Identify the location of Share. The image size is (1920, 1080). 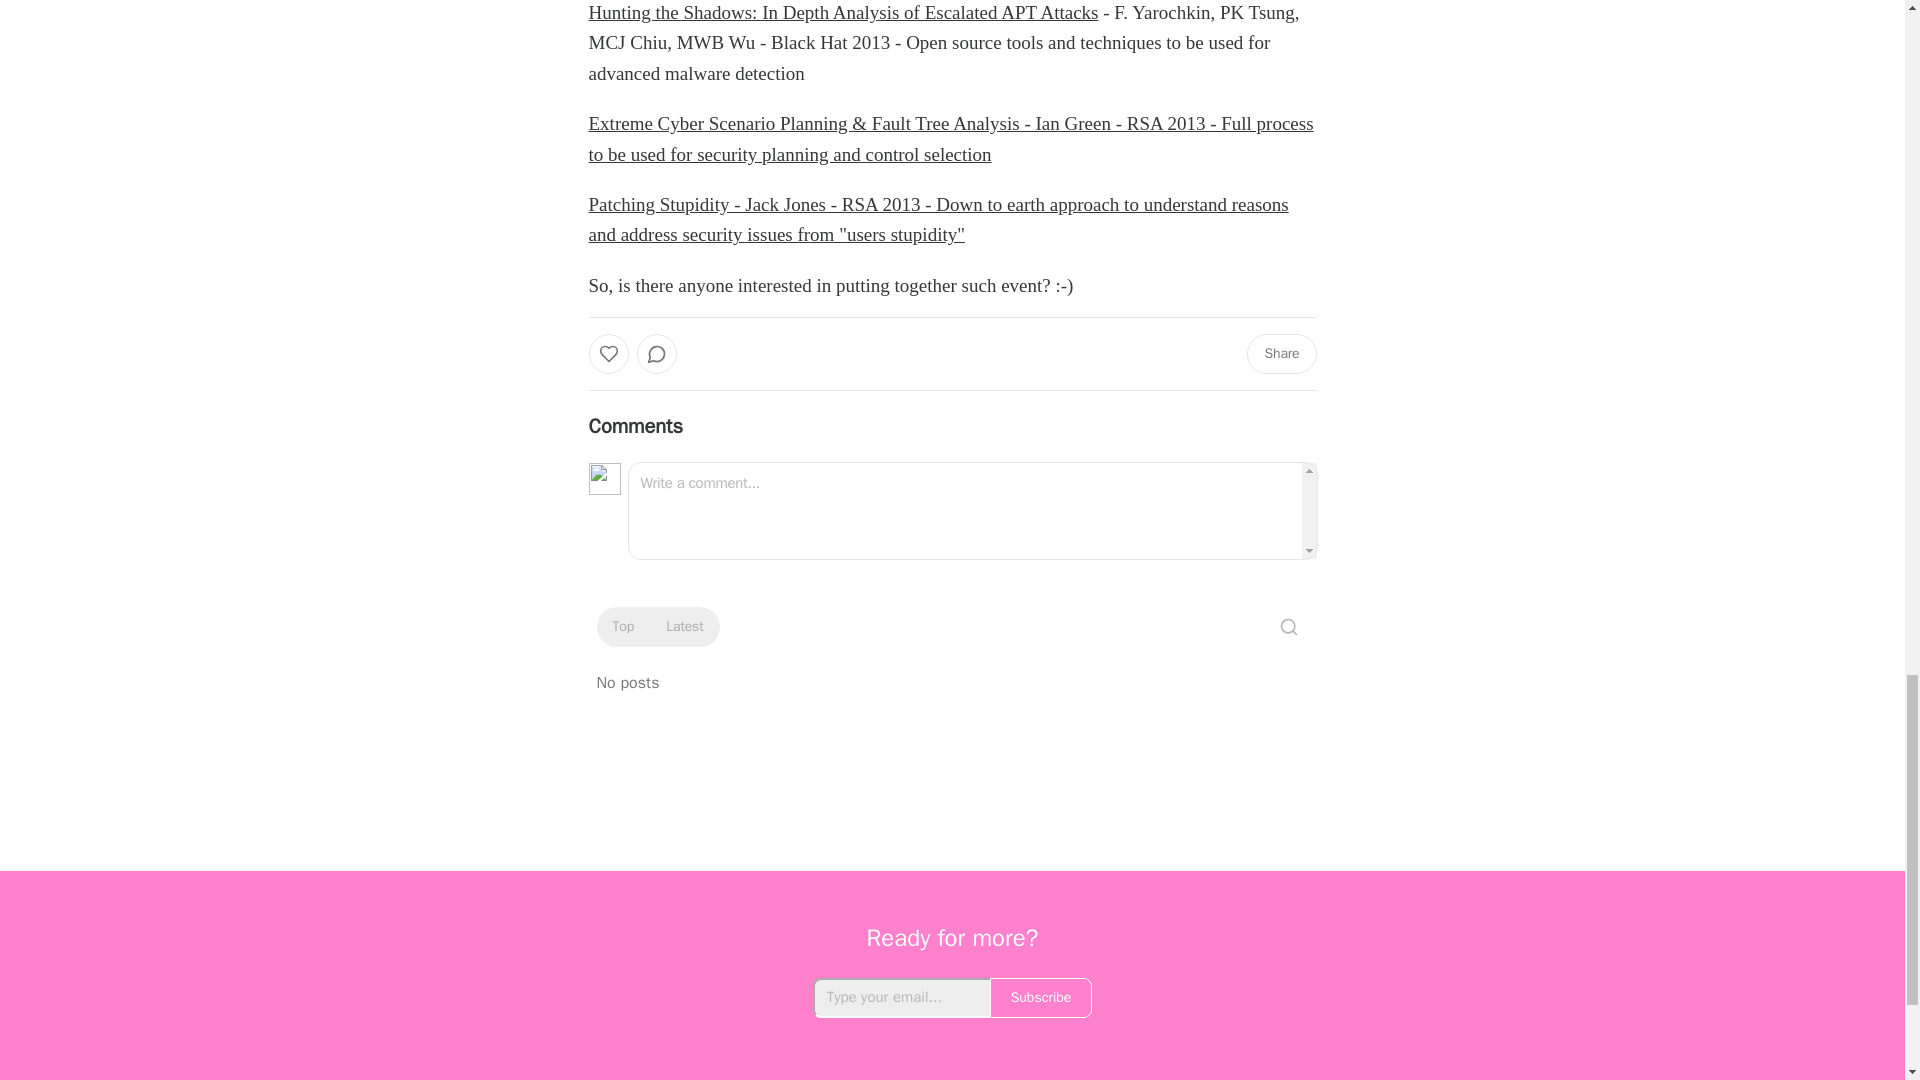
(1280, 353).